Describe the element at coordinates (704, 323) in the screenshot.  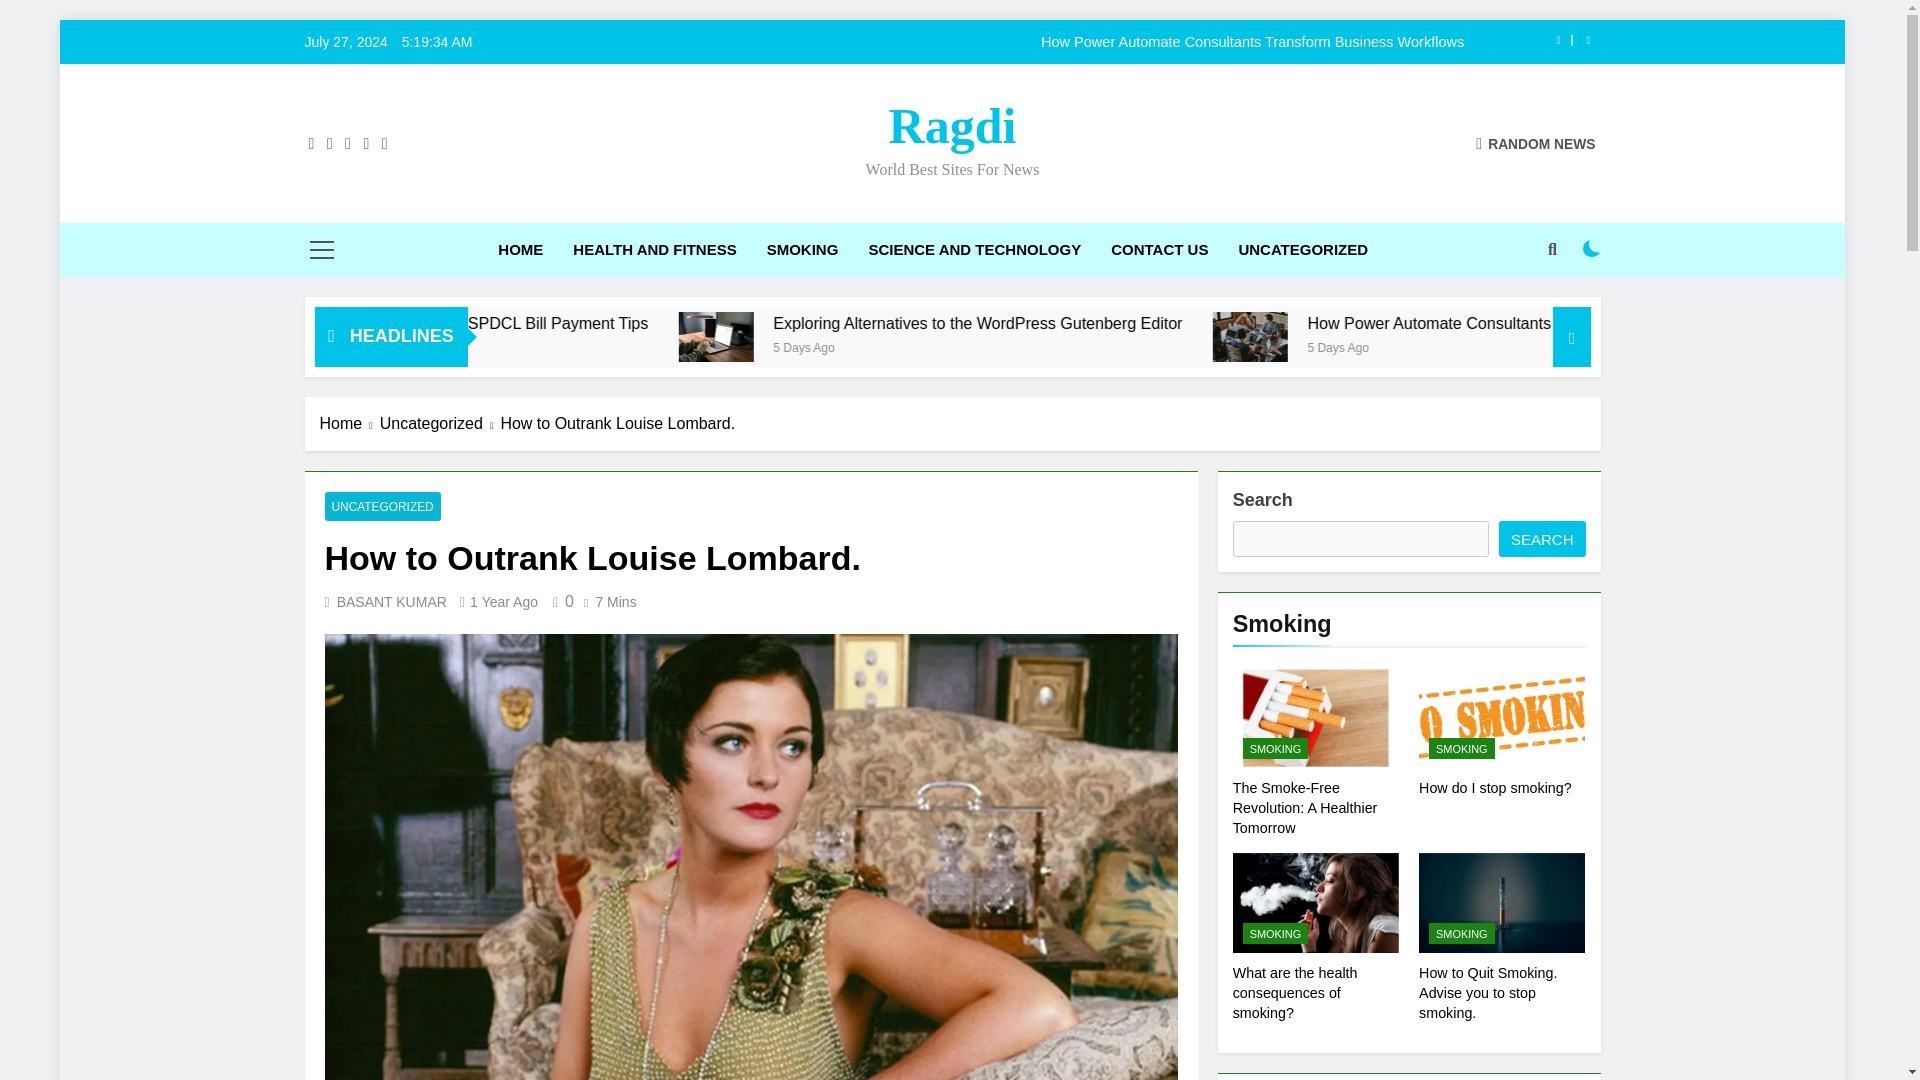
I see `How to Avoid Late Fees: Timely CSPDCL Bill Payment Tips` at that location.